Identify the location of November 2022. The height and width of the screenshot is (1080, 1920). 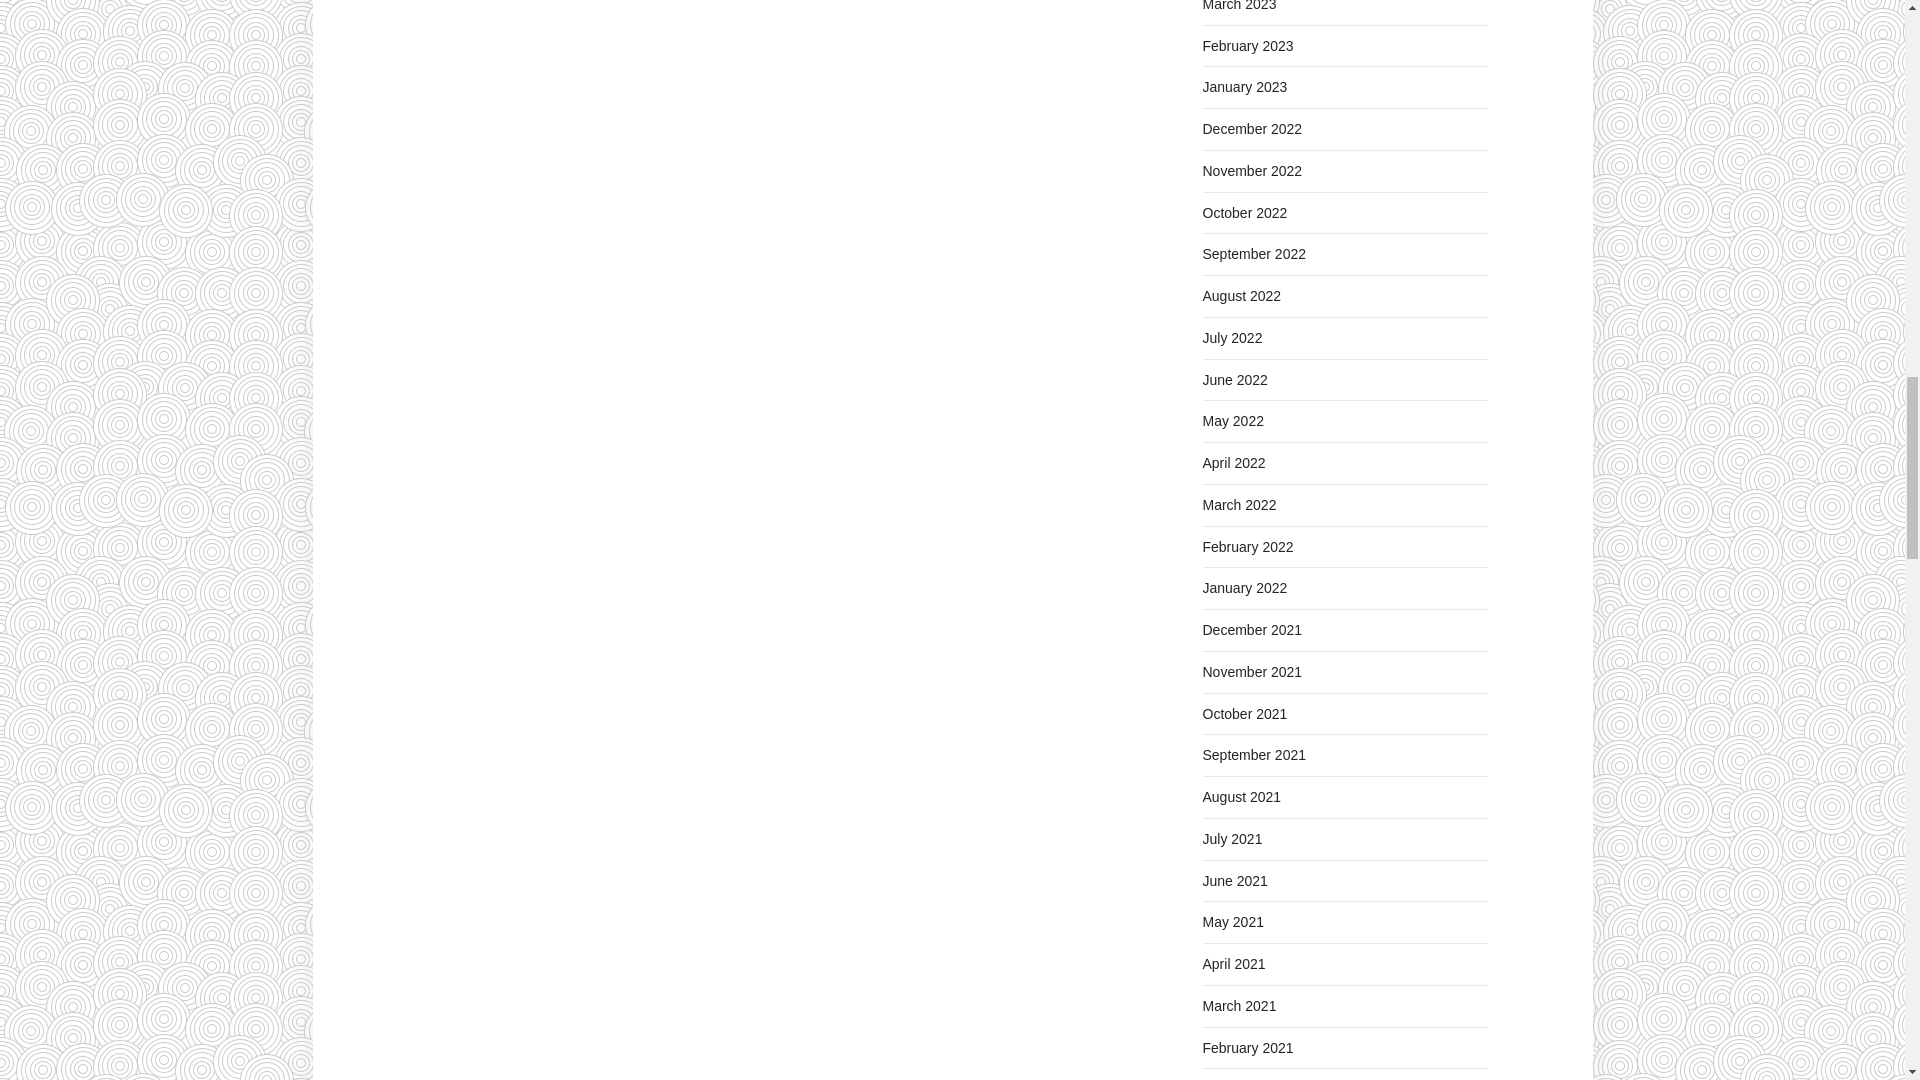
(1251, 171).